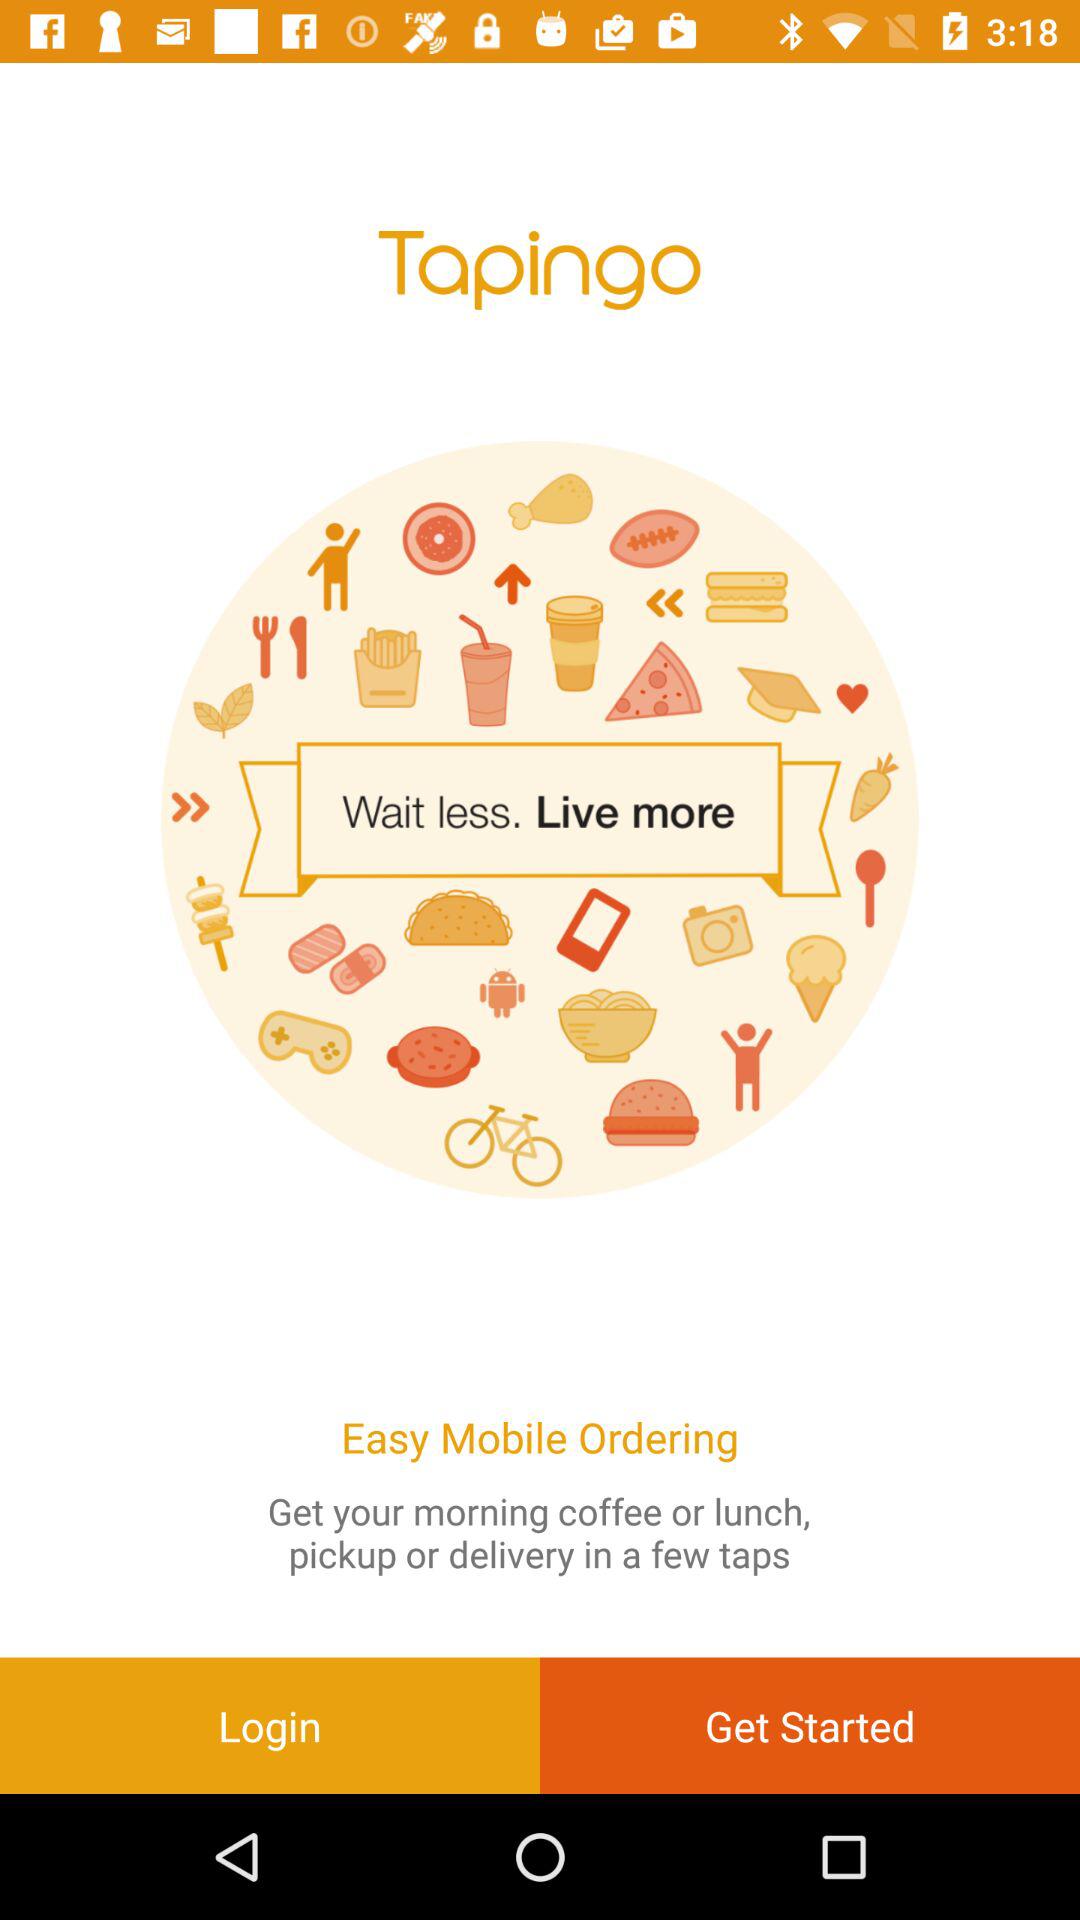  What do you see at coordinates (270, 1725) in the screenshot?
I see `select the item below the get your morning` at bounding box center [270, 1725].